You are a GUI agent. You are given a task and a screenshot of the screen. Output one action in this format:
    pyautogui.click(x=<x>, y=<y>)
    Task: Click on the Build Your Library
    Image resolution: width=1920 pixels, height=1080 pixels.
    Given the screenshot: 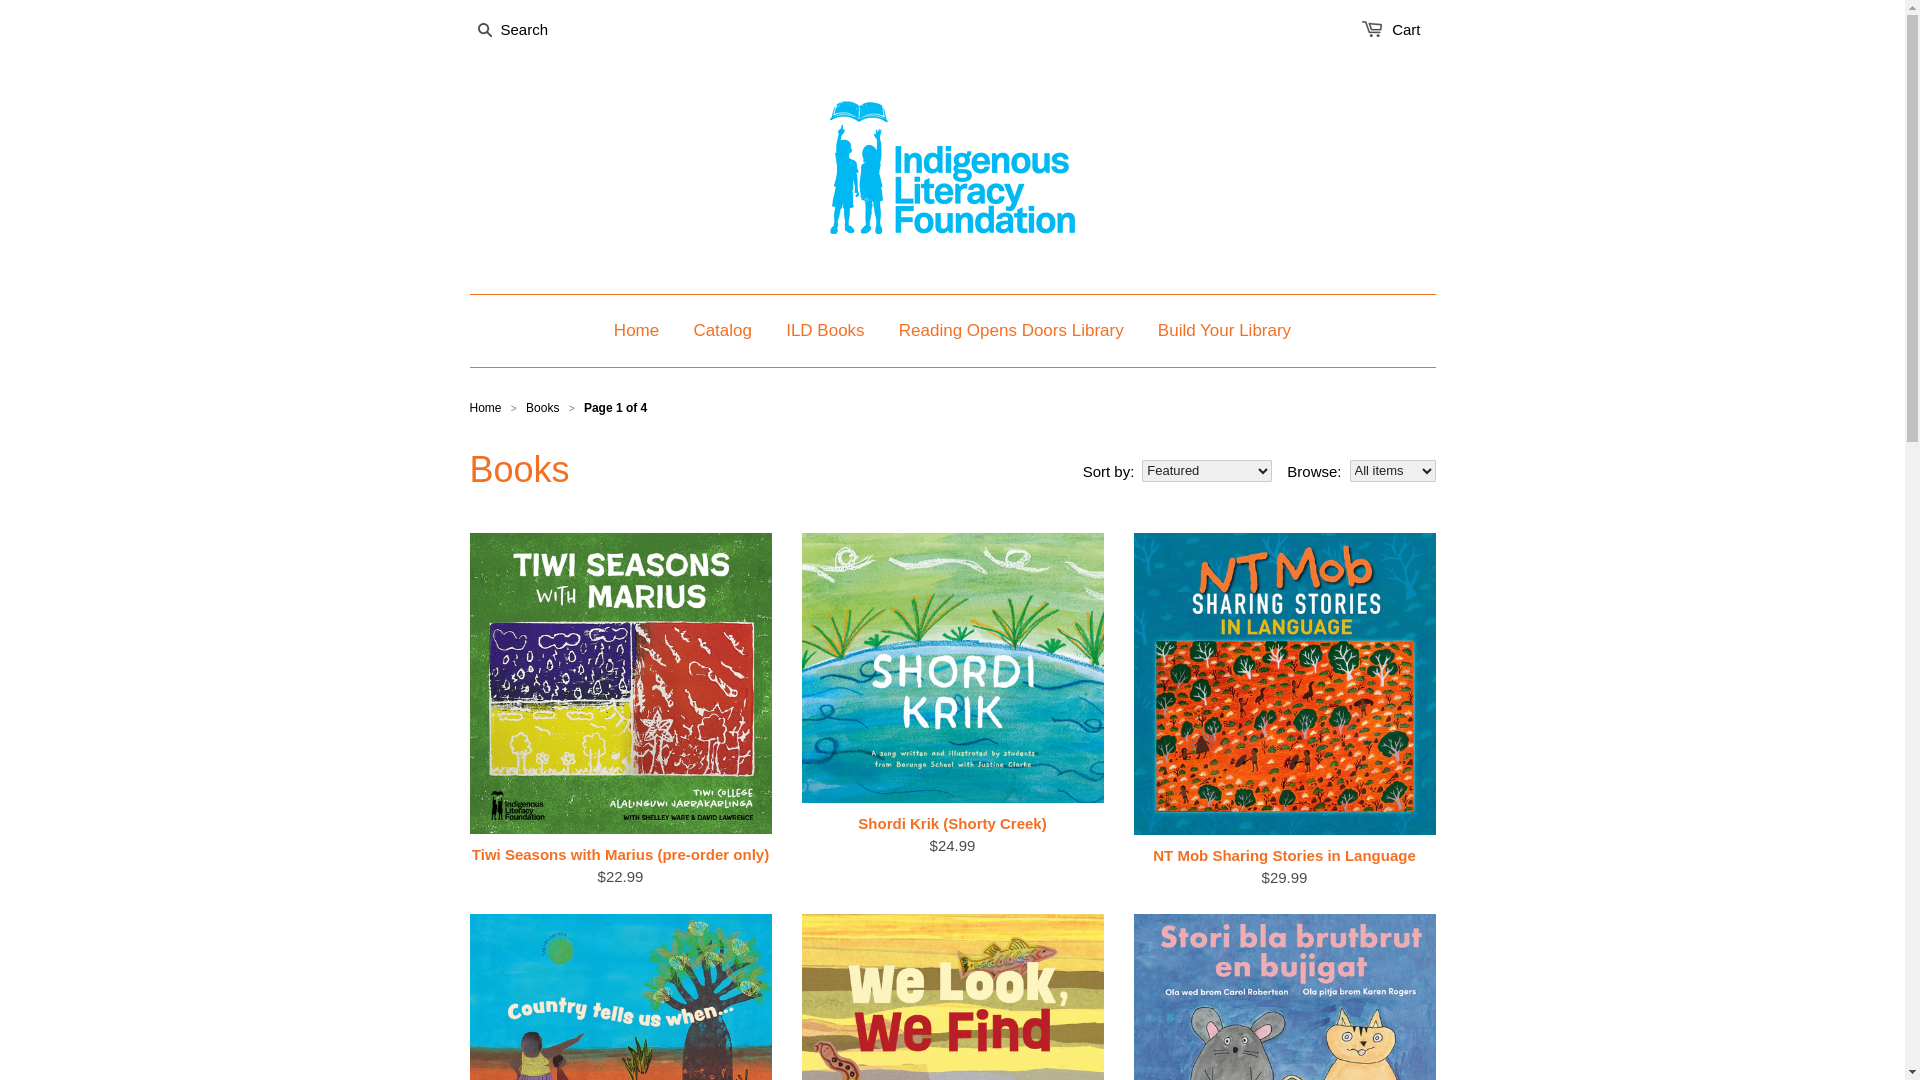 What is the action you would take?
    pyautogui.click(x=1224, y=331)
    